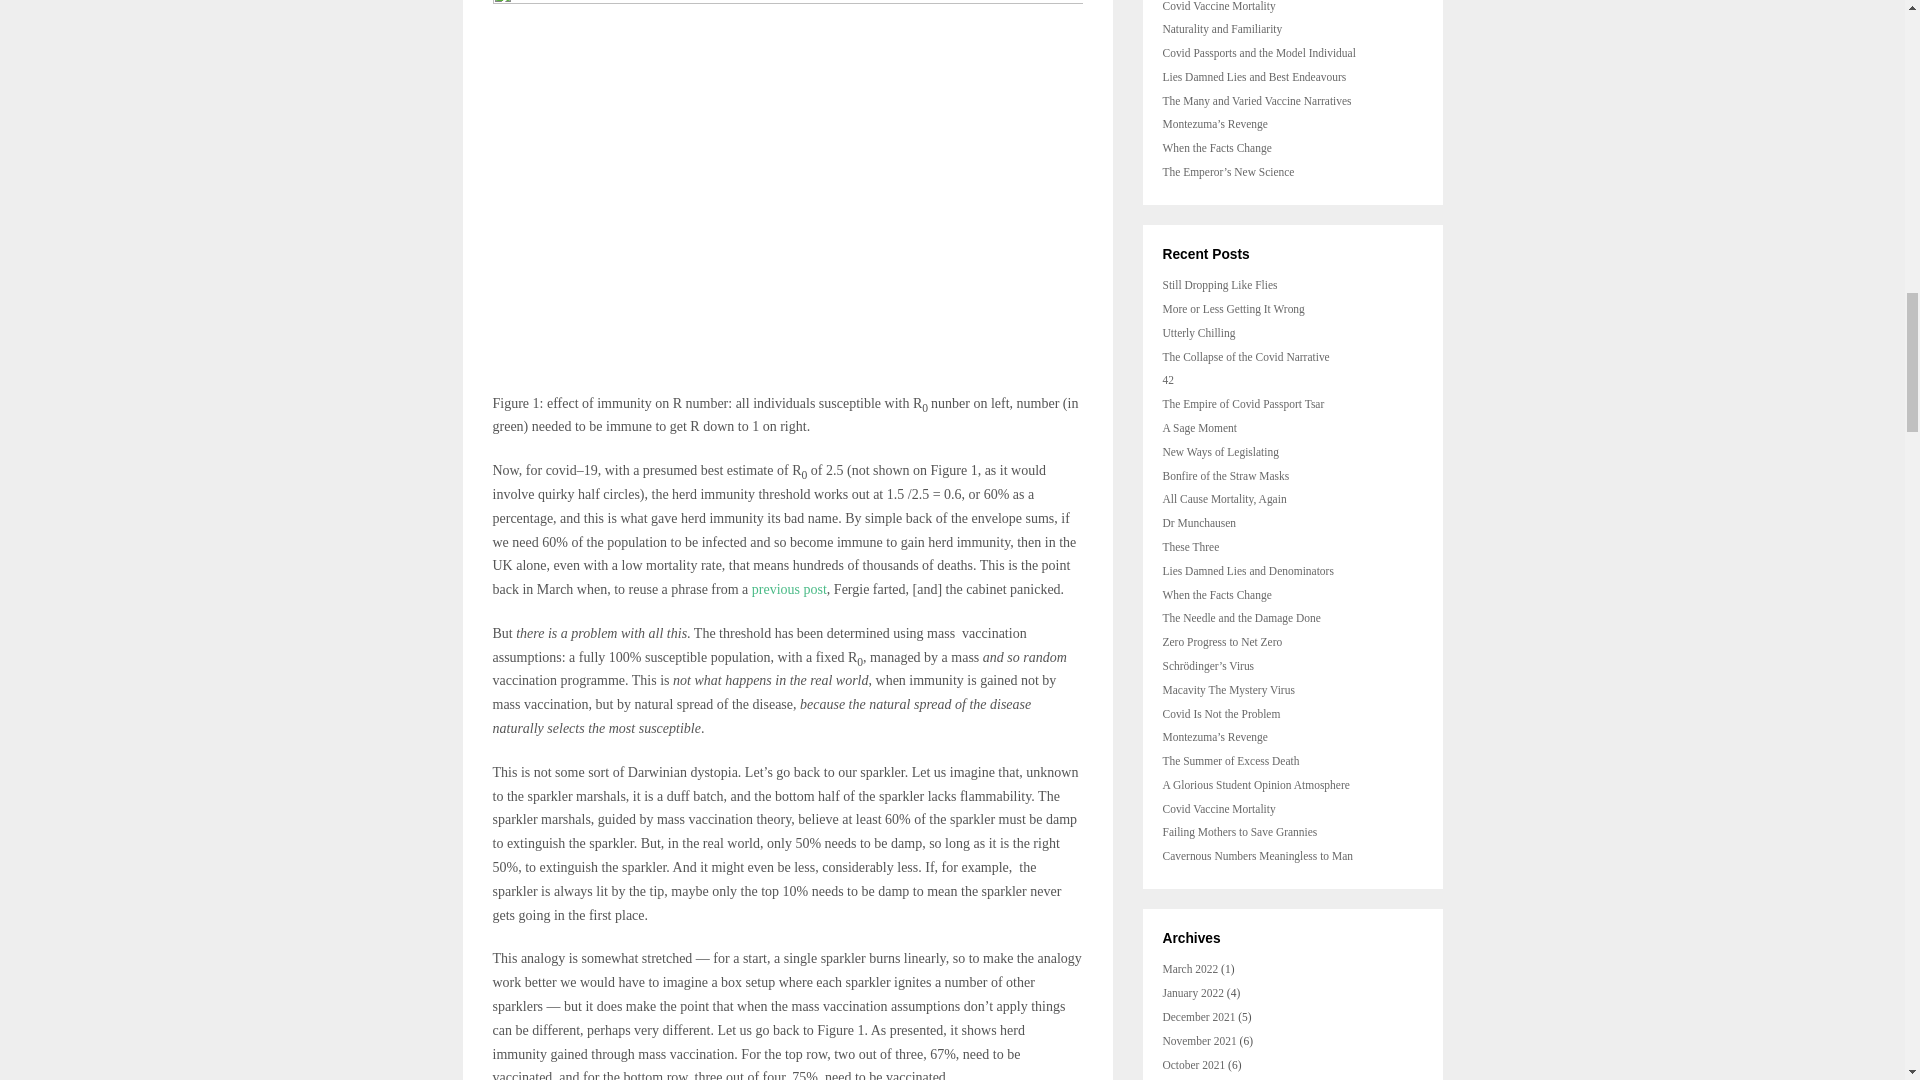 The height and width of the screenshot is (1080, 1920). What do you see at coordinates (790, 590) in the screenshot?
I see `previous post` at bounding box center [790, 590].